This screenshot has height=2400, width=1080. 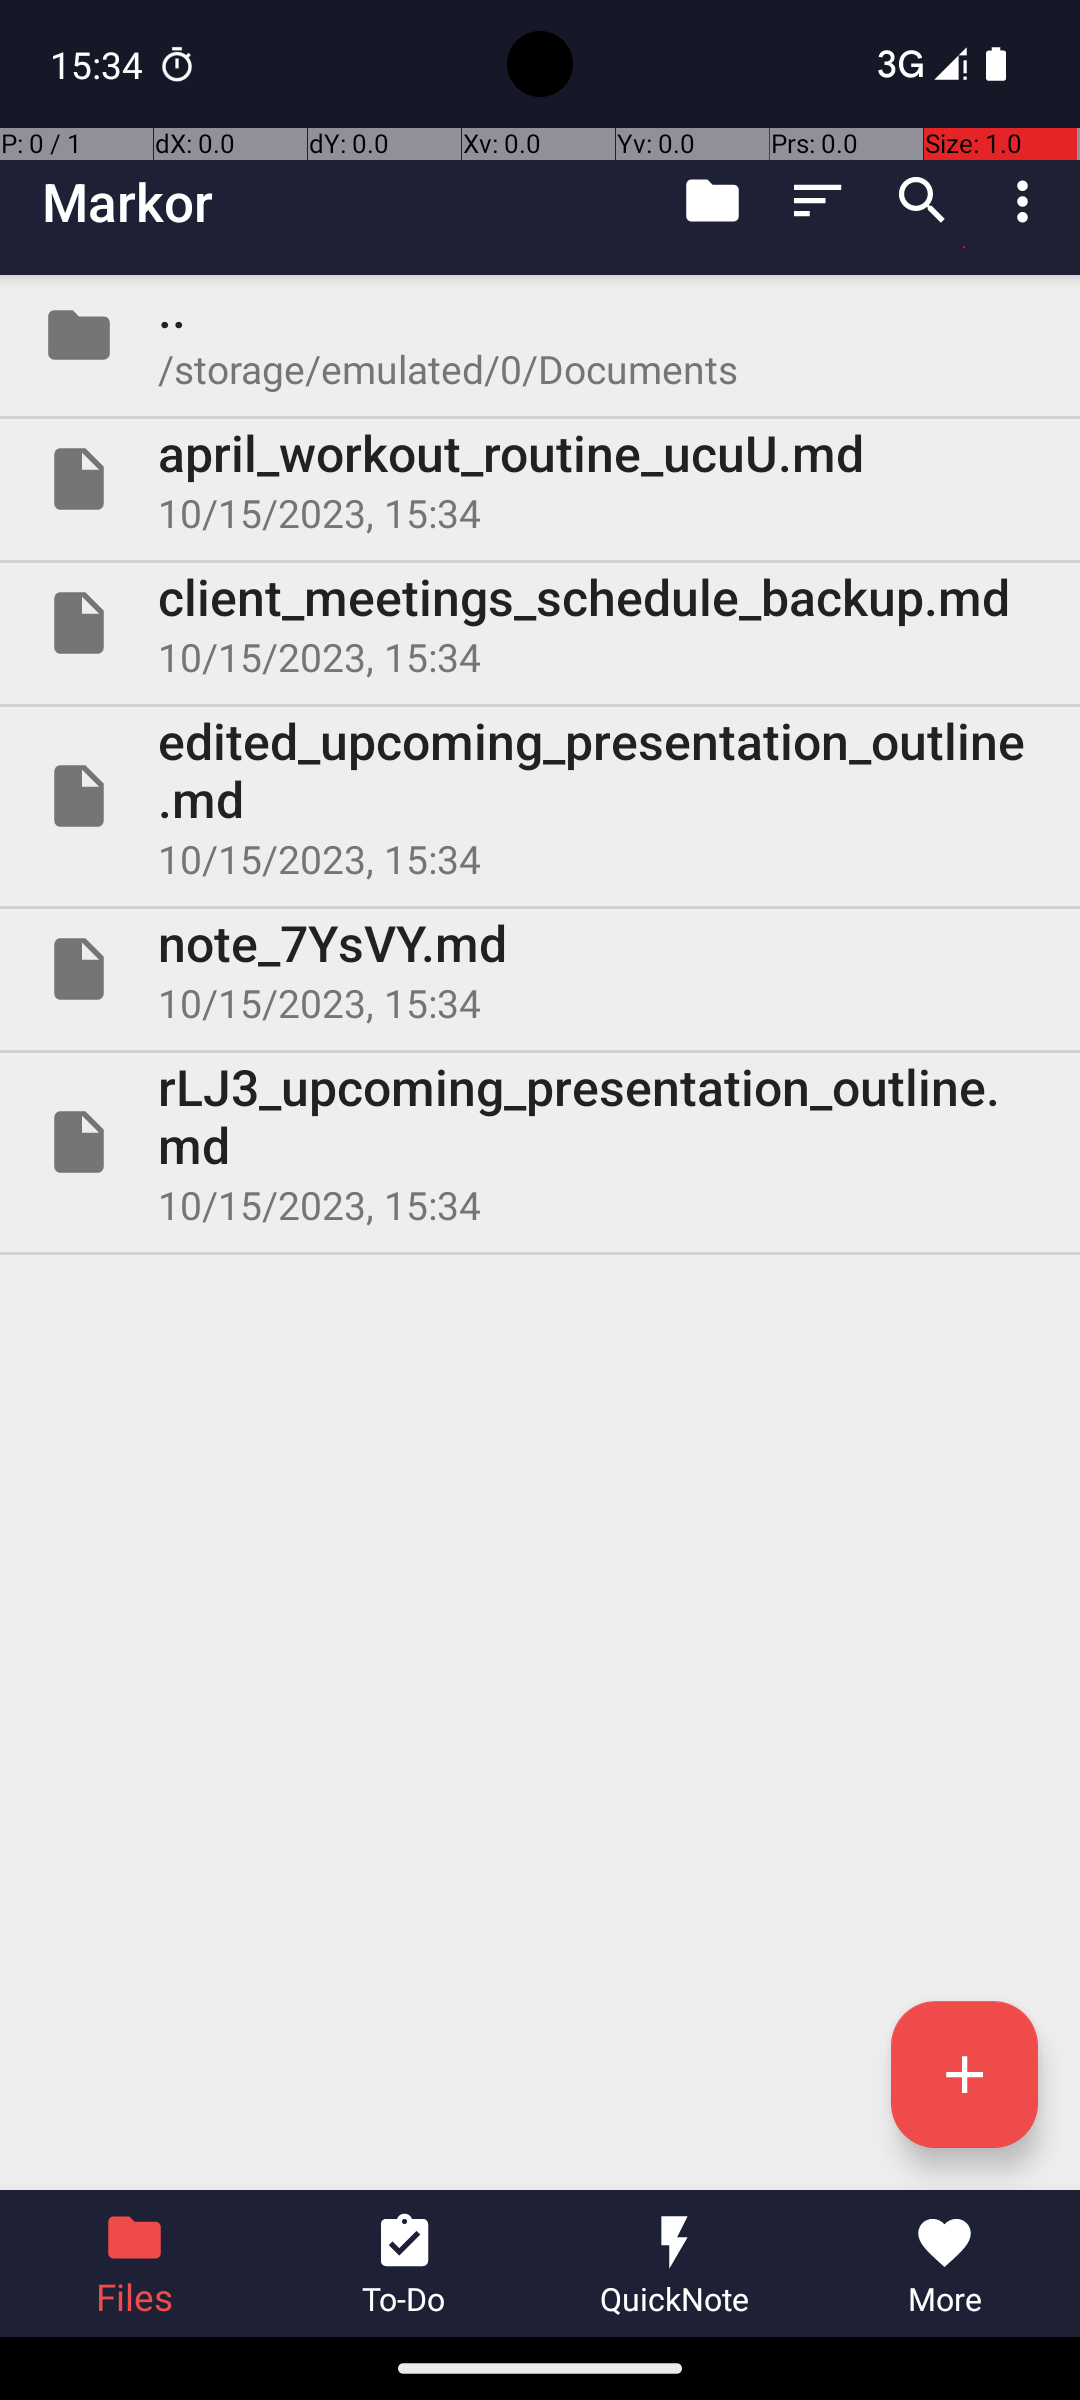 I want to click on File note_7YsVY.md , so click(x=540, y=968).